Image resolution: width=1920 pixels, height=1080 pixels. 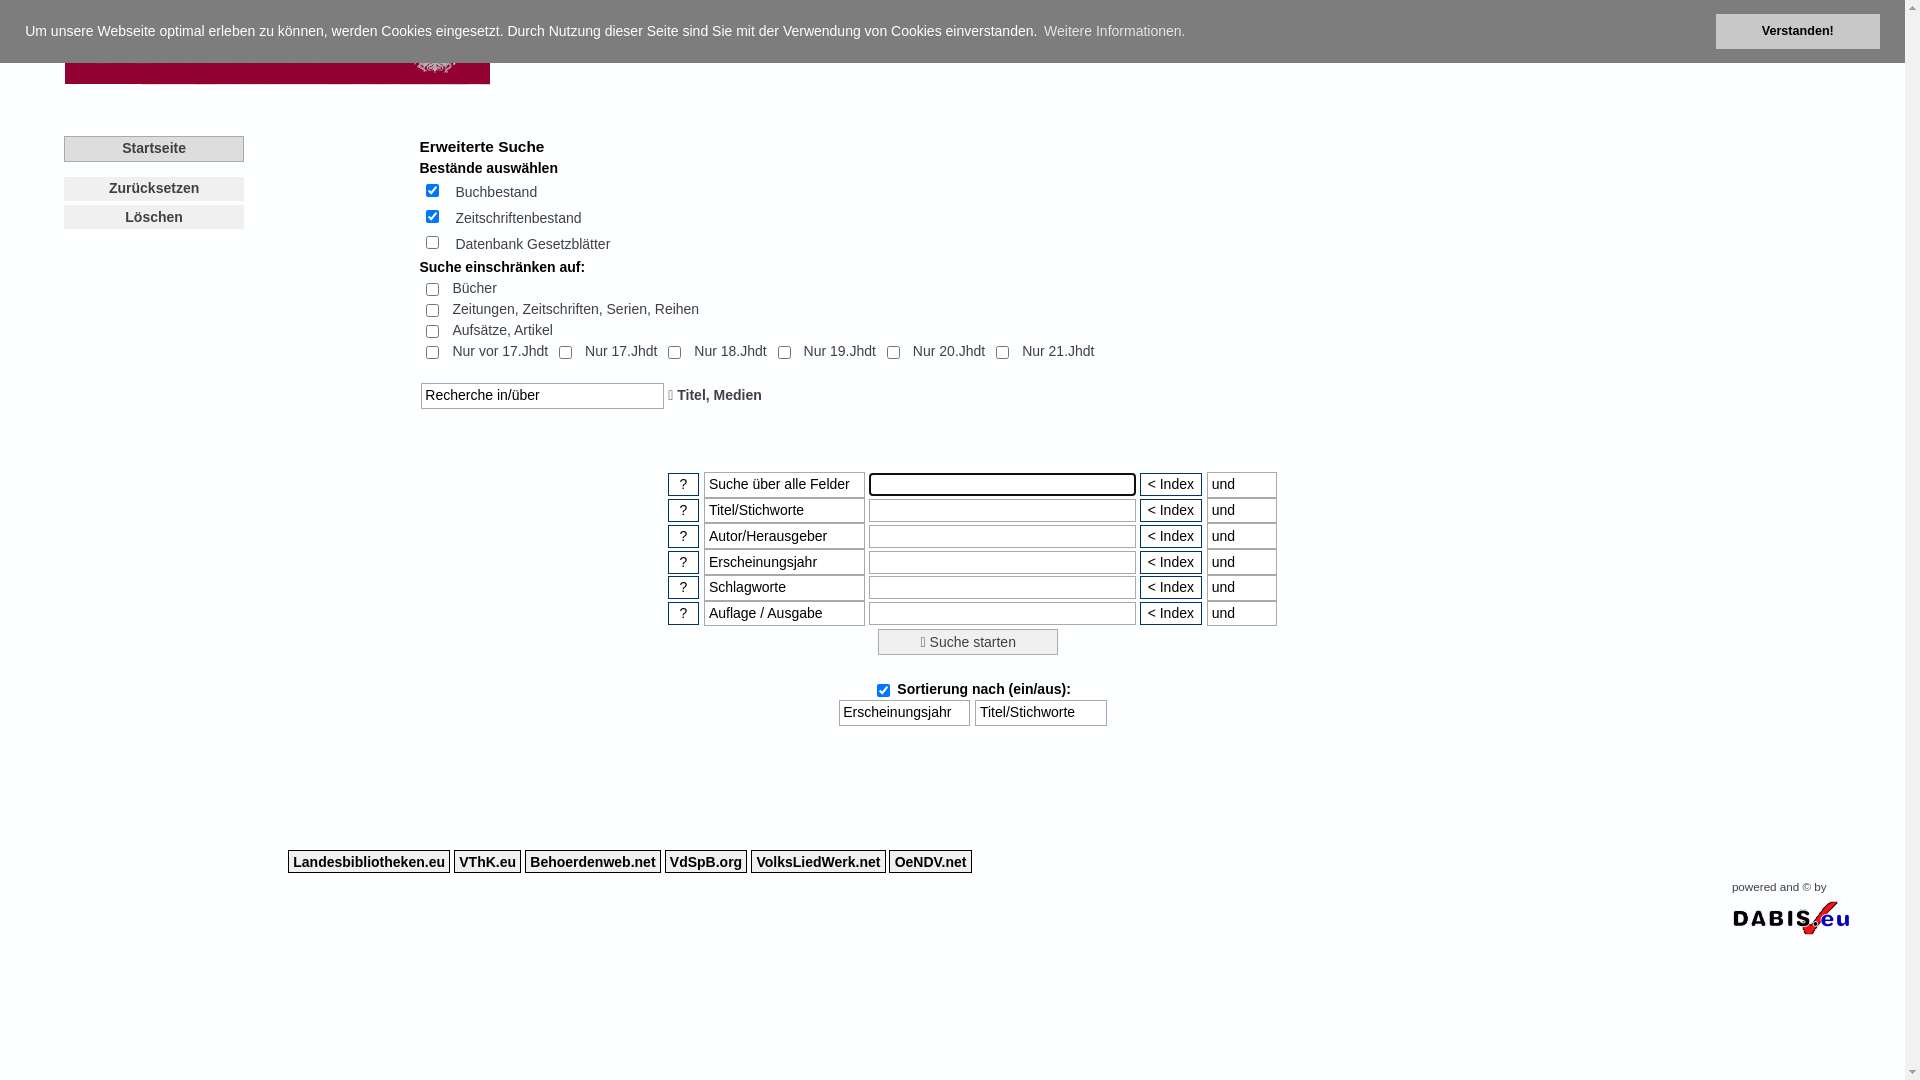 What do you see at coordinates (1002, 484) in the screenshot?
I see `Geben Sie hier Ihre Suchanfrage ein` at bounding box center [1002, 484].